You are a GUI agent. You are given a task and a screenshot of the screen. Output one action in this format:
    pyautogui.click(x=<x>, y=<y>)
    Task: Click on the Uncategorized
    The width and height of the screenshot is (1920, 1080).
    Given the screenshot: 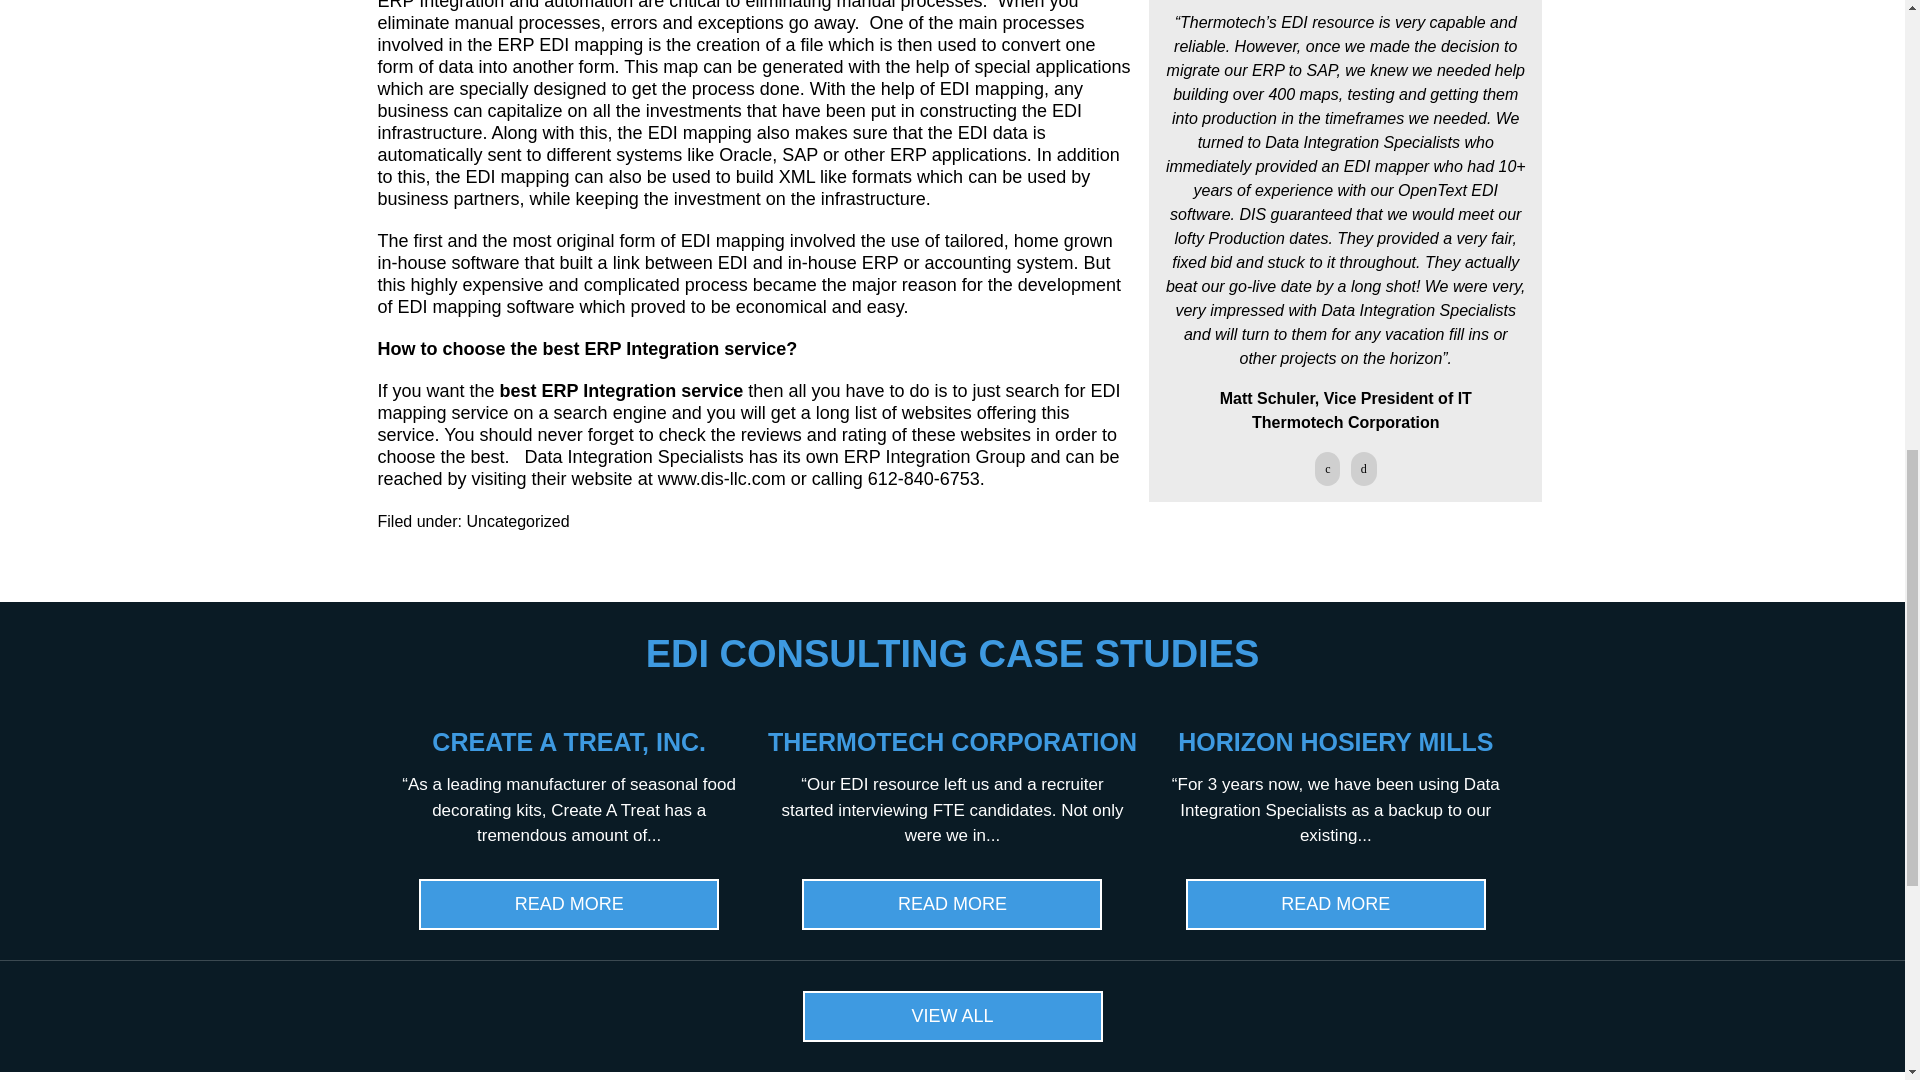 What is the action you would take?
    pyautogui.click(x=517, y=522)
    